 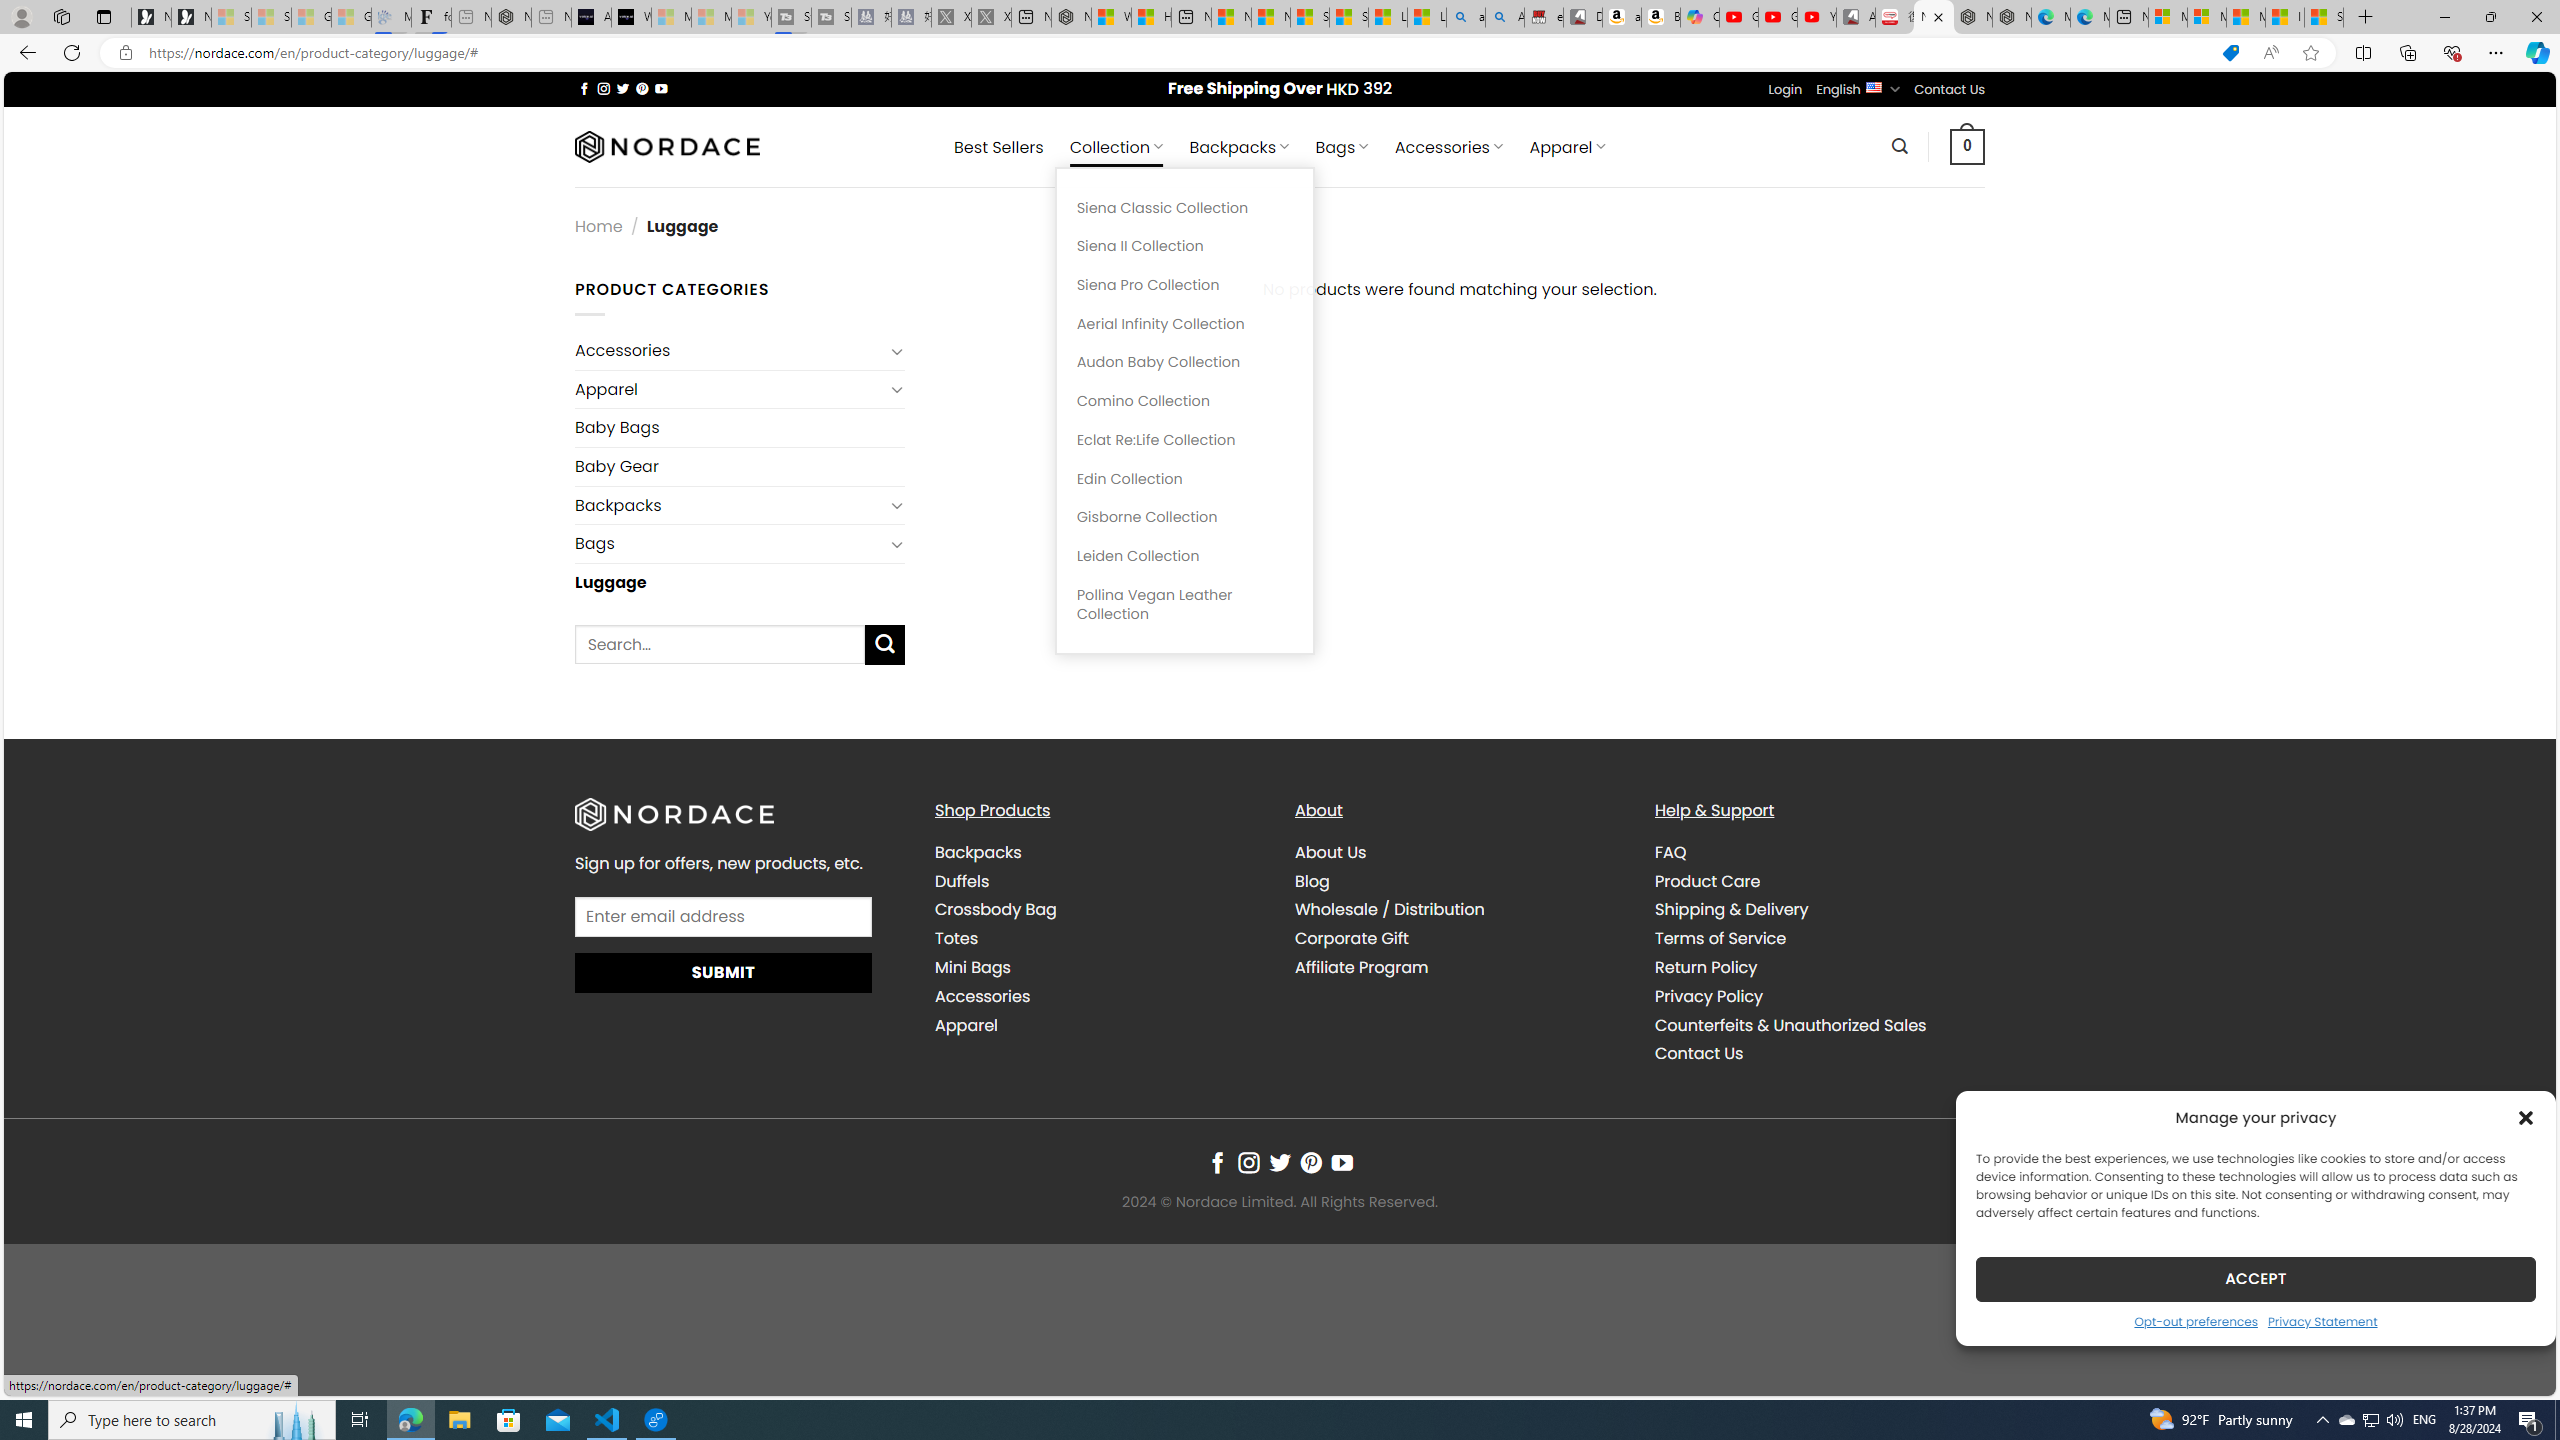 I want to click on Nordace - My Account, so click(x=1070, y=17).